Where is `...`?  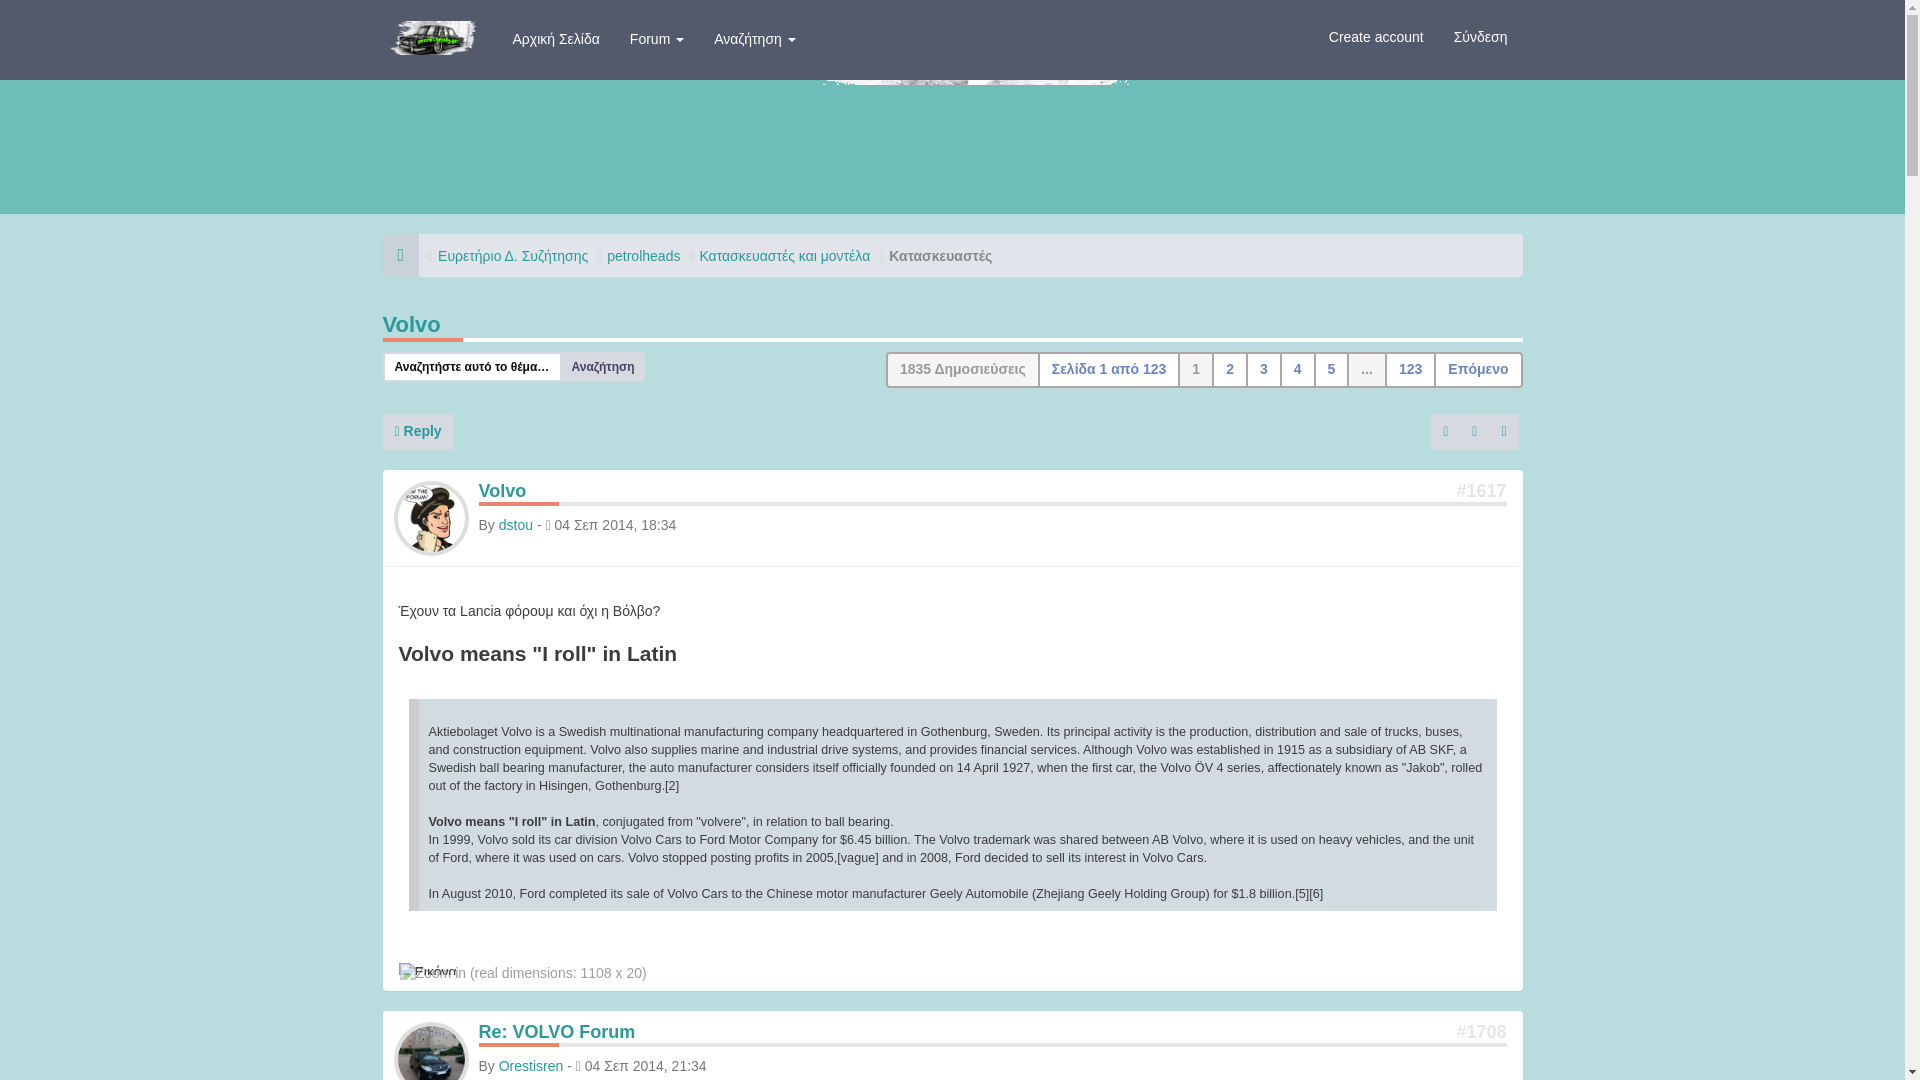 ... is located at coordinates (1366, 370).